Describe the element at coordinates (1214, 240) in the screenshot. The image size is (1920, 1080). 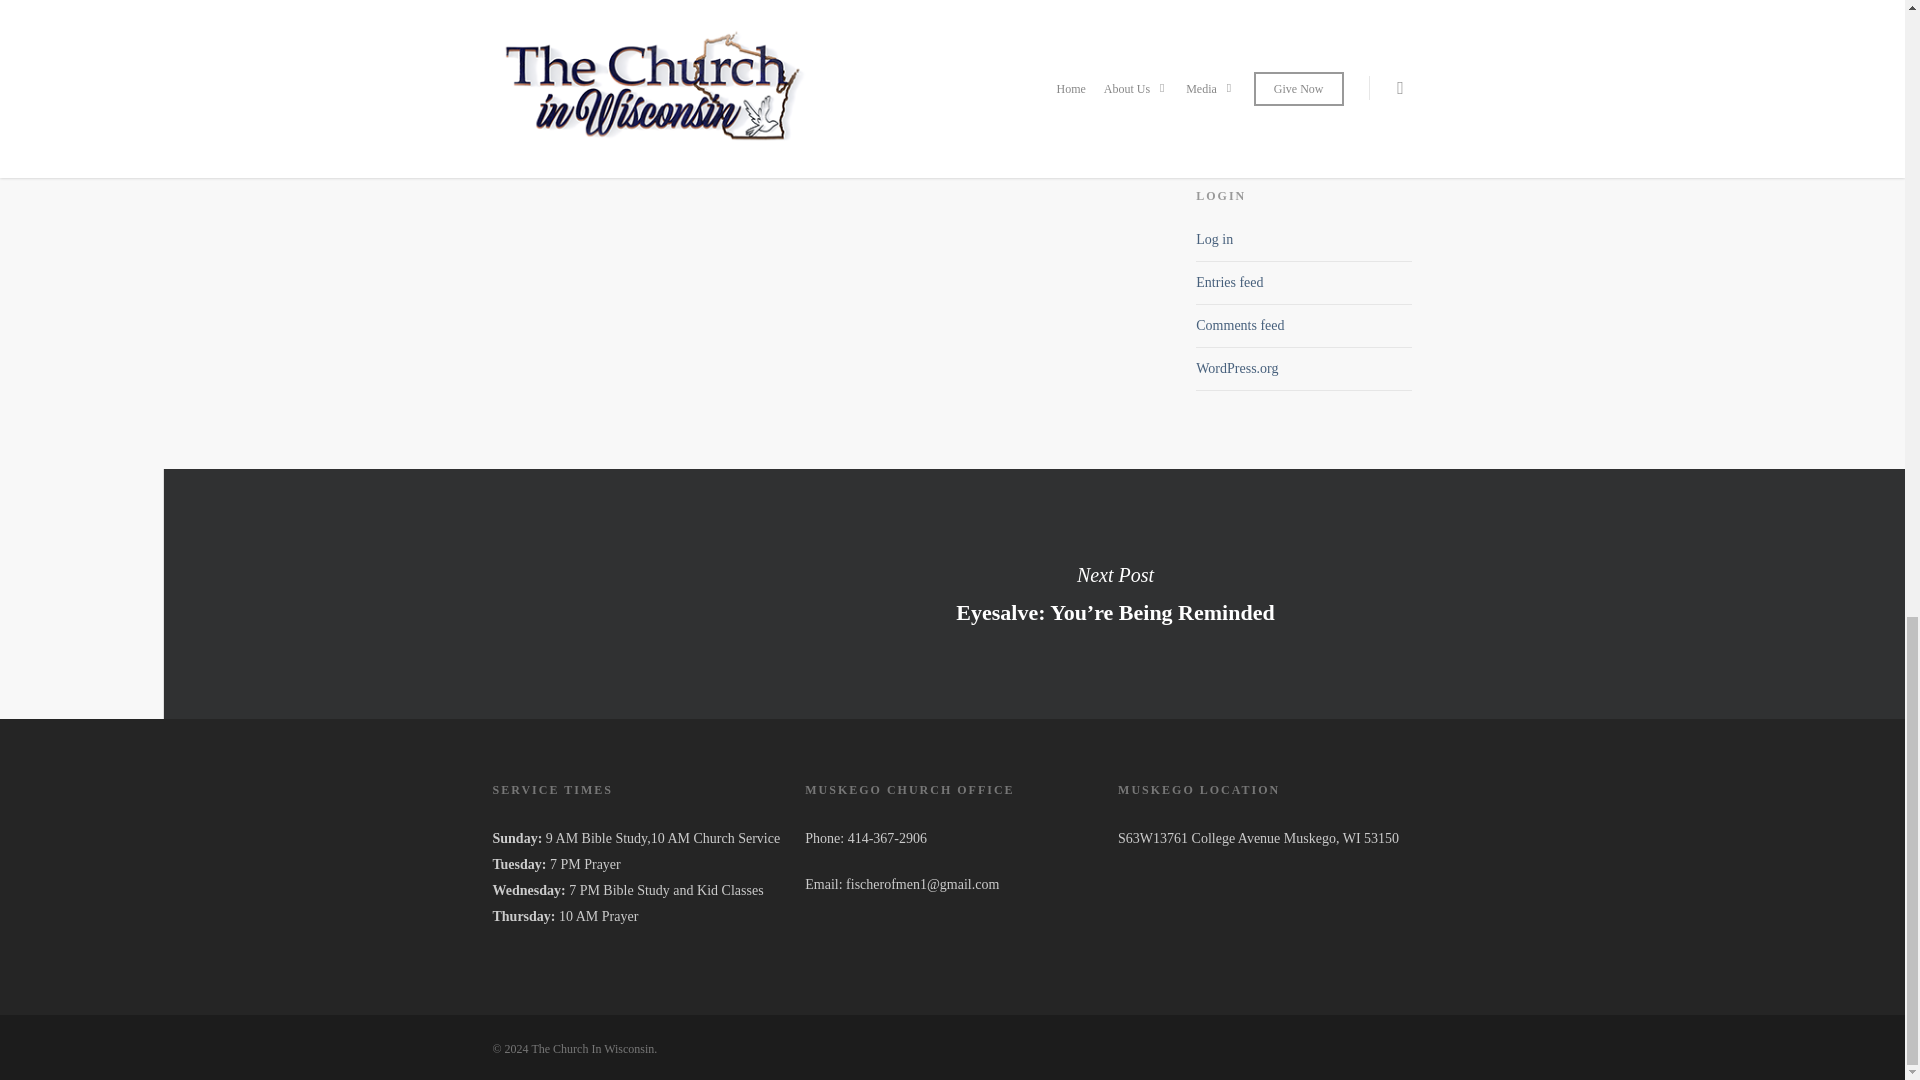
I see `Log in` at that location.